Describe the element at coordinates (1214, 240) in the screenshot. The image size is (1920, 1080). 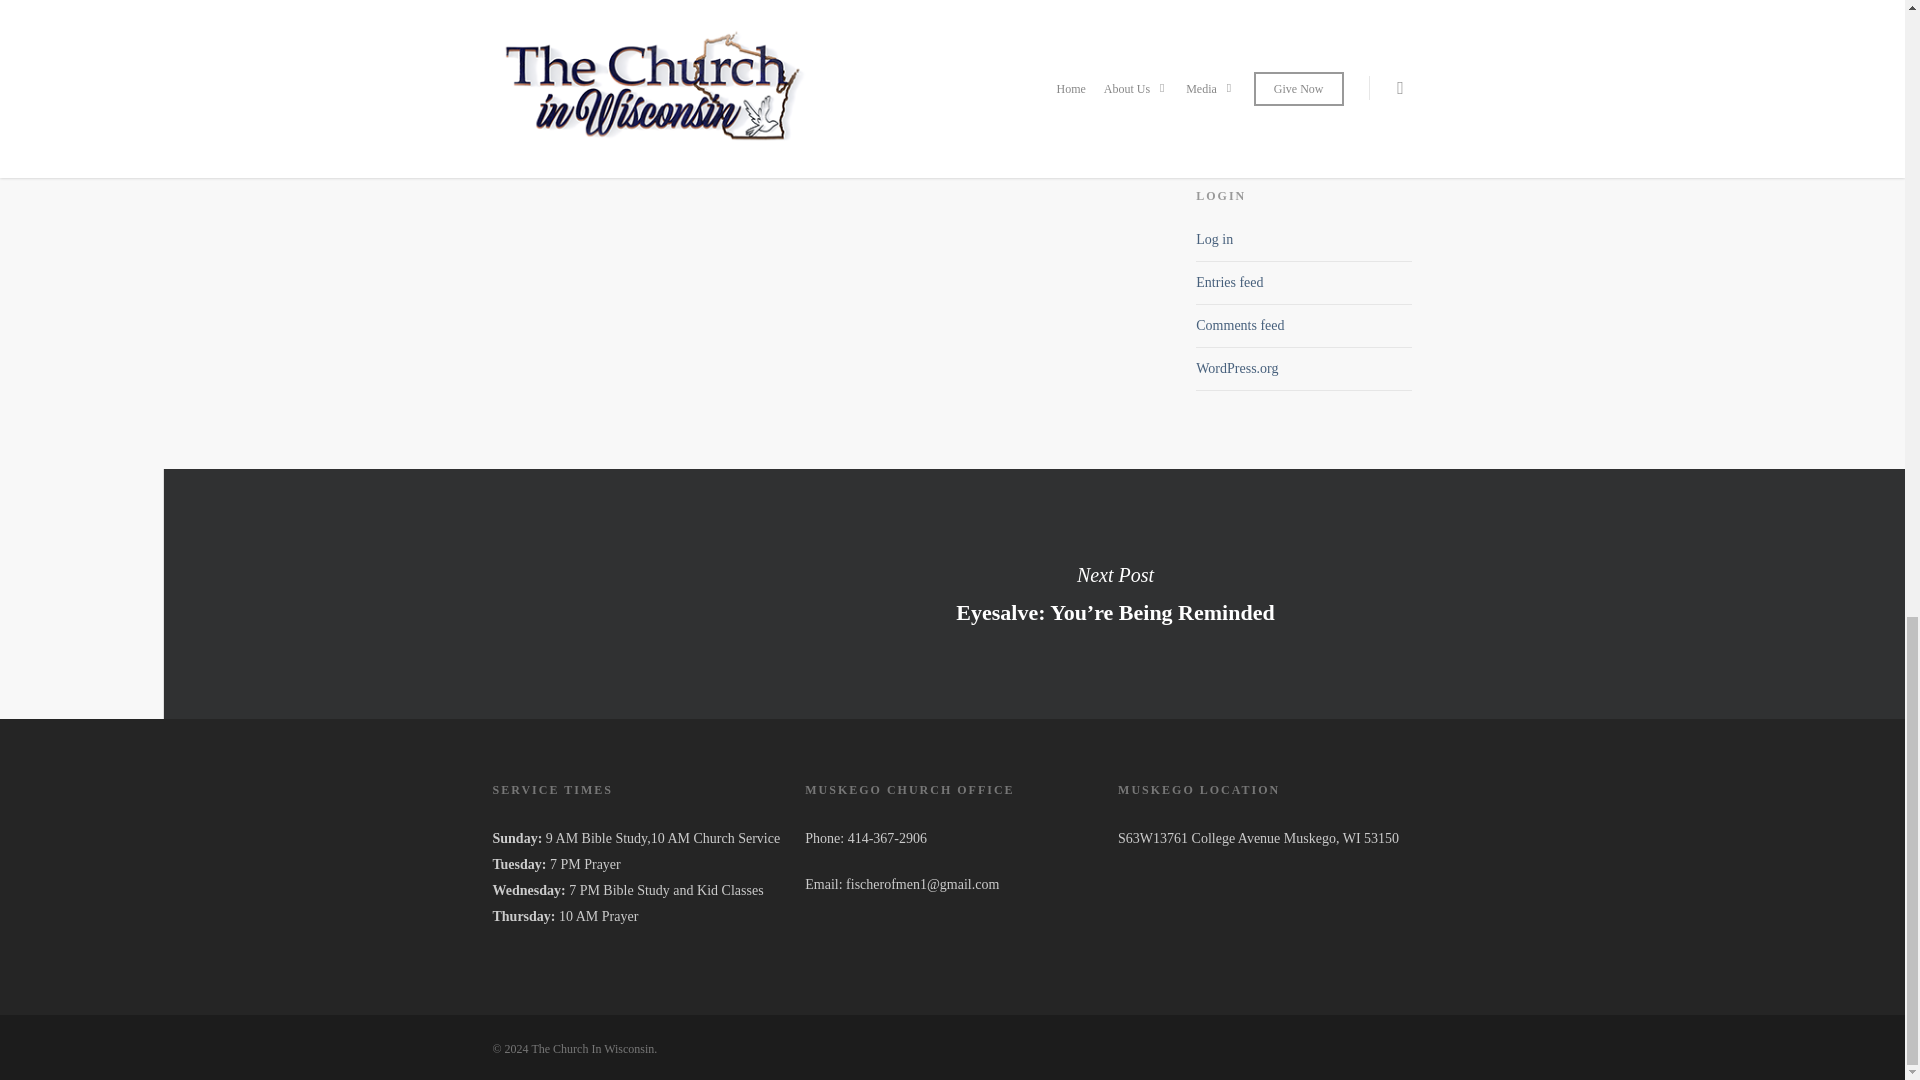
I see `Log in` at that location.